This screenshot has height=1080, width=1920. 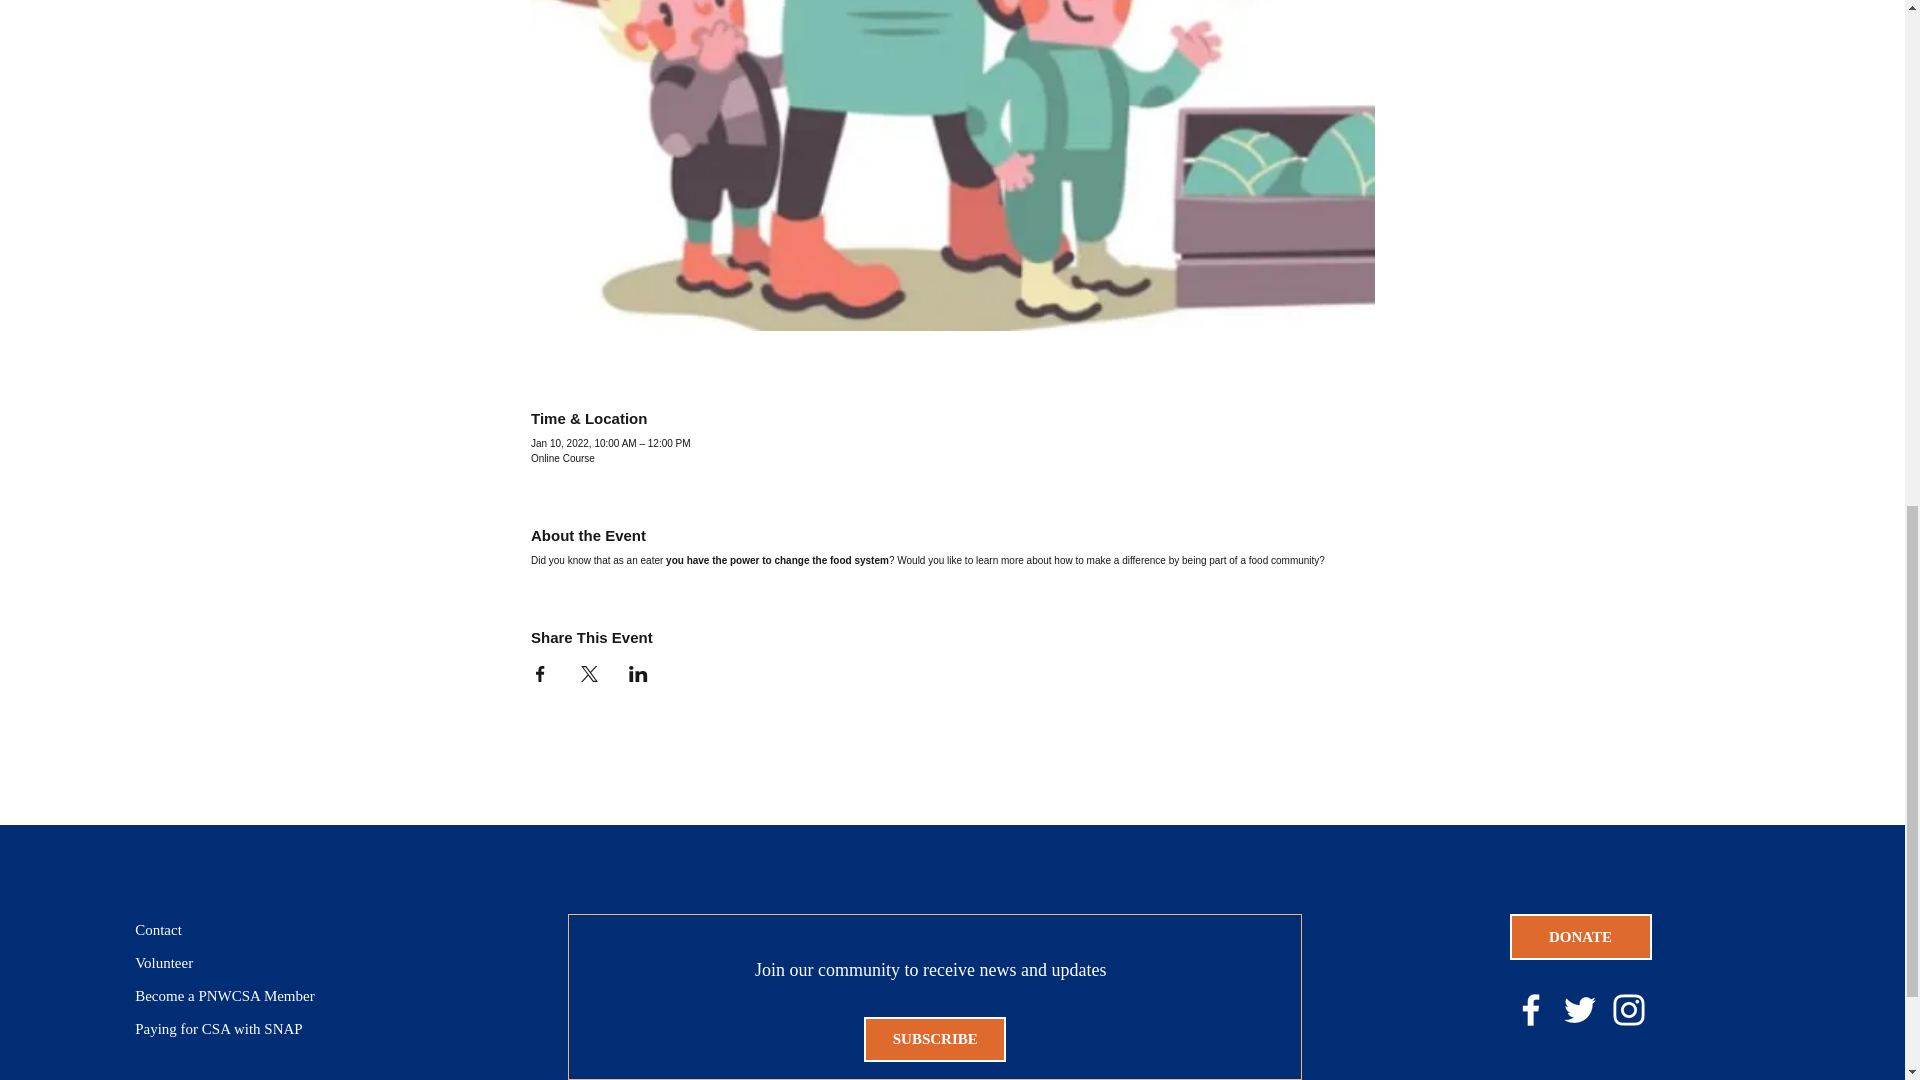 I want to click on SUBSCRIBE, so click(x=935, y=1039).